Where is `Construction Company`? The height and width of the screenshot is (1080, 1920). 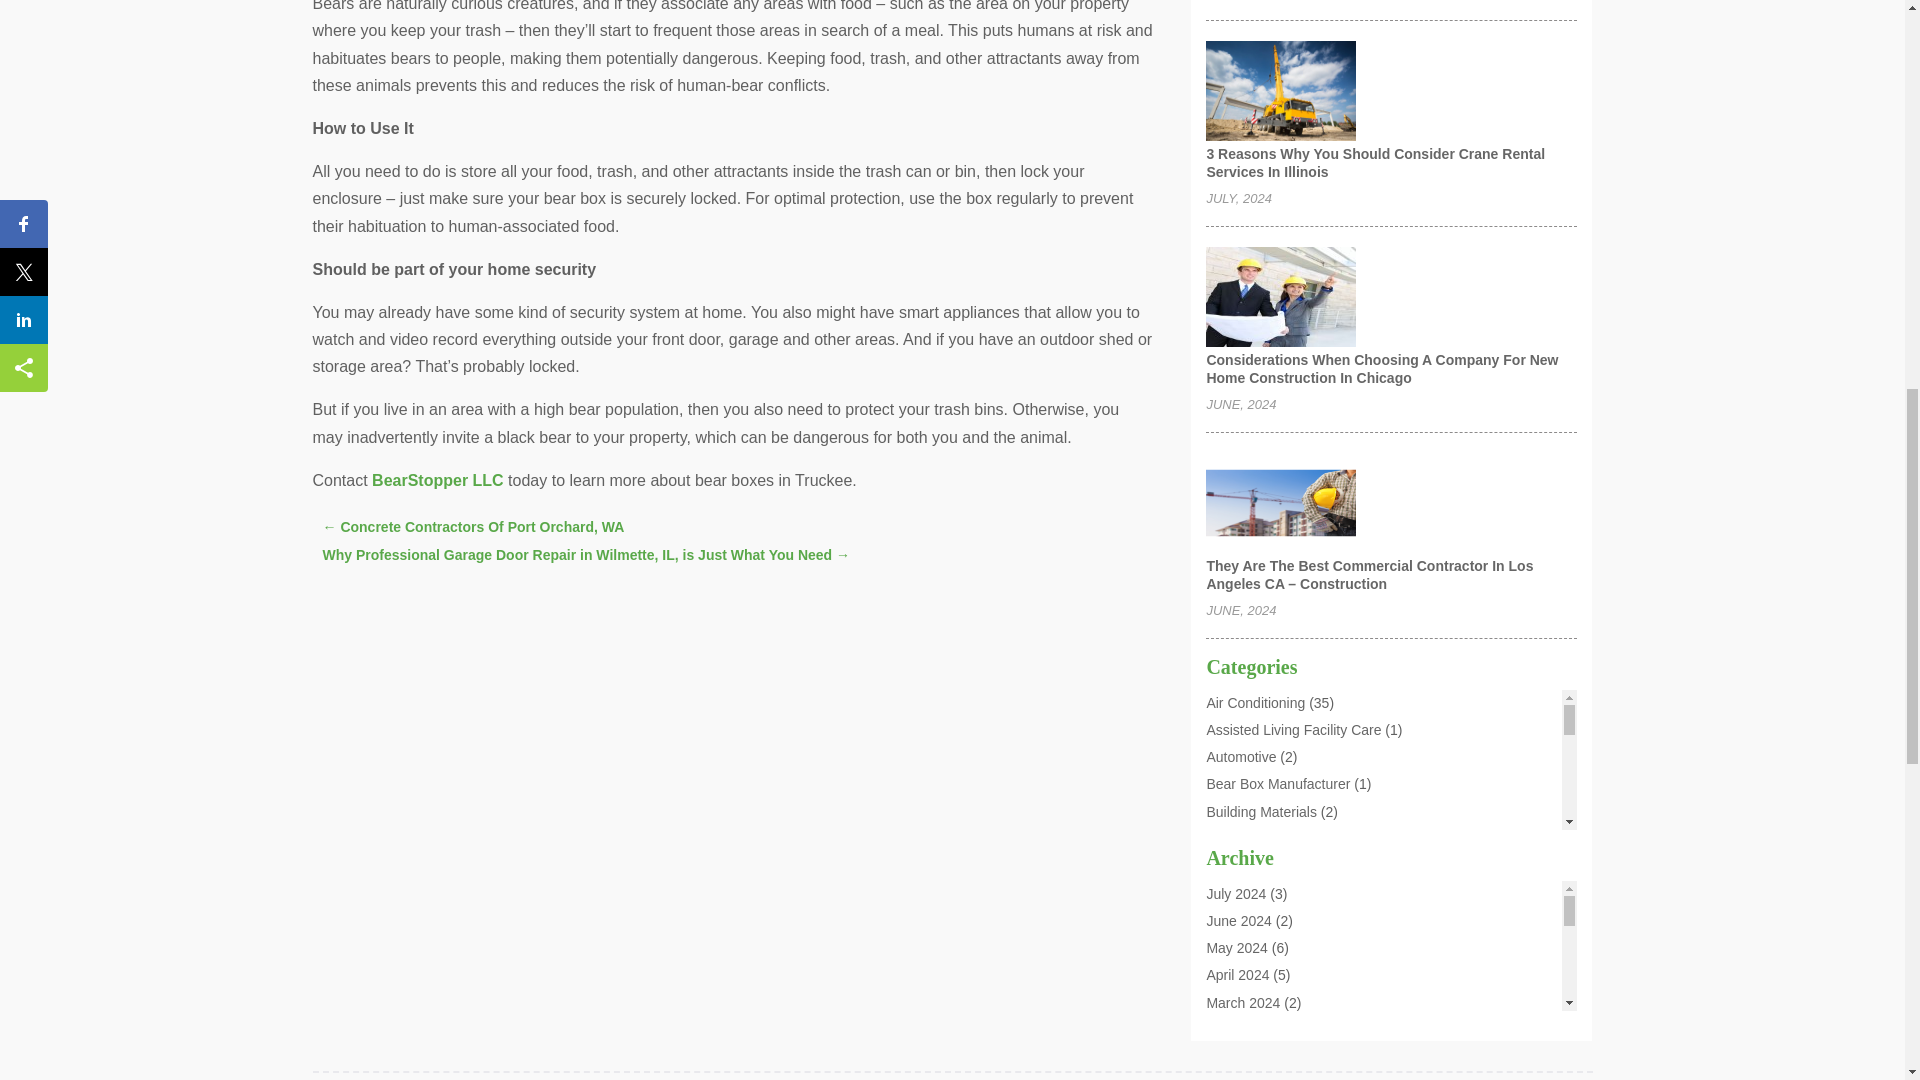 Construction Company is located at coordinates (1276, 1028).